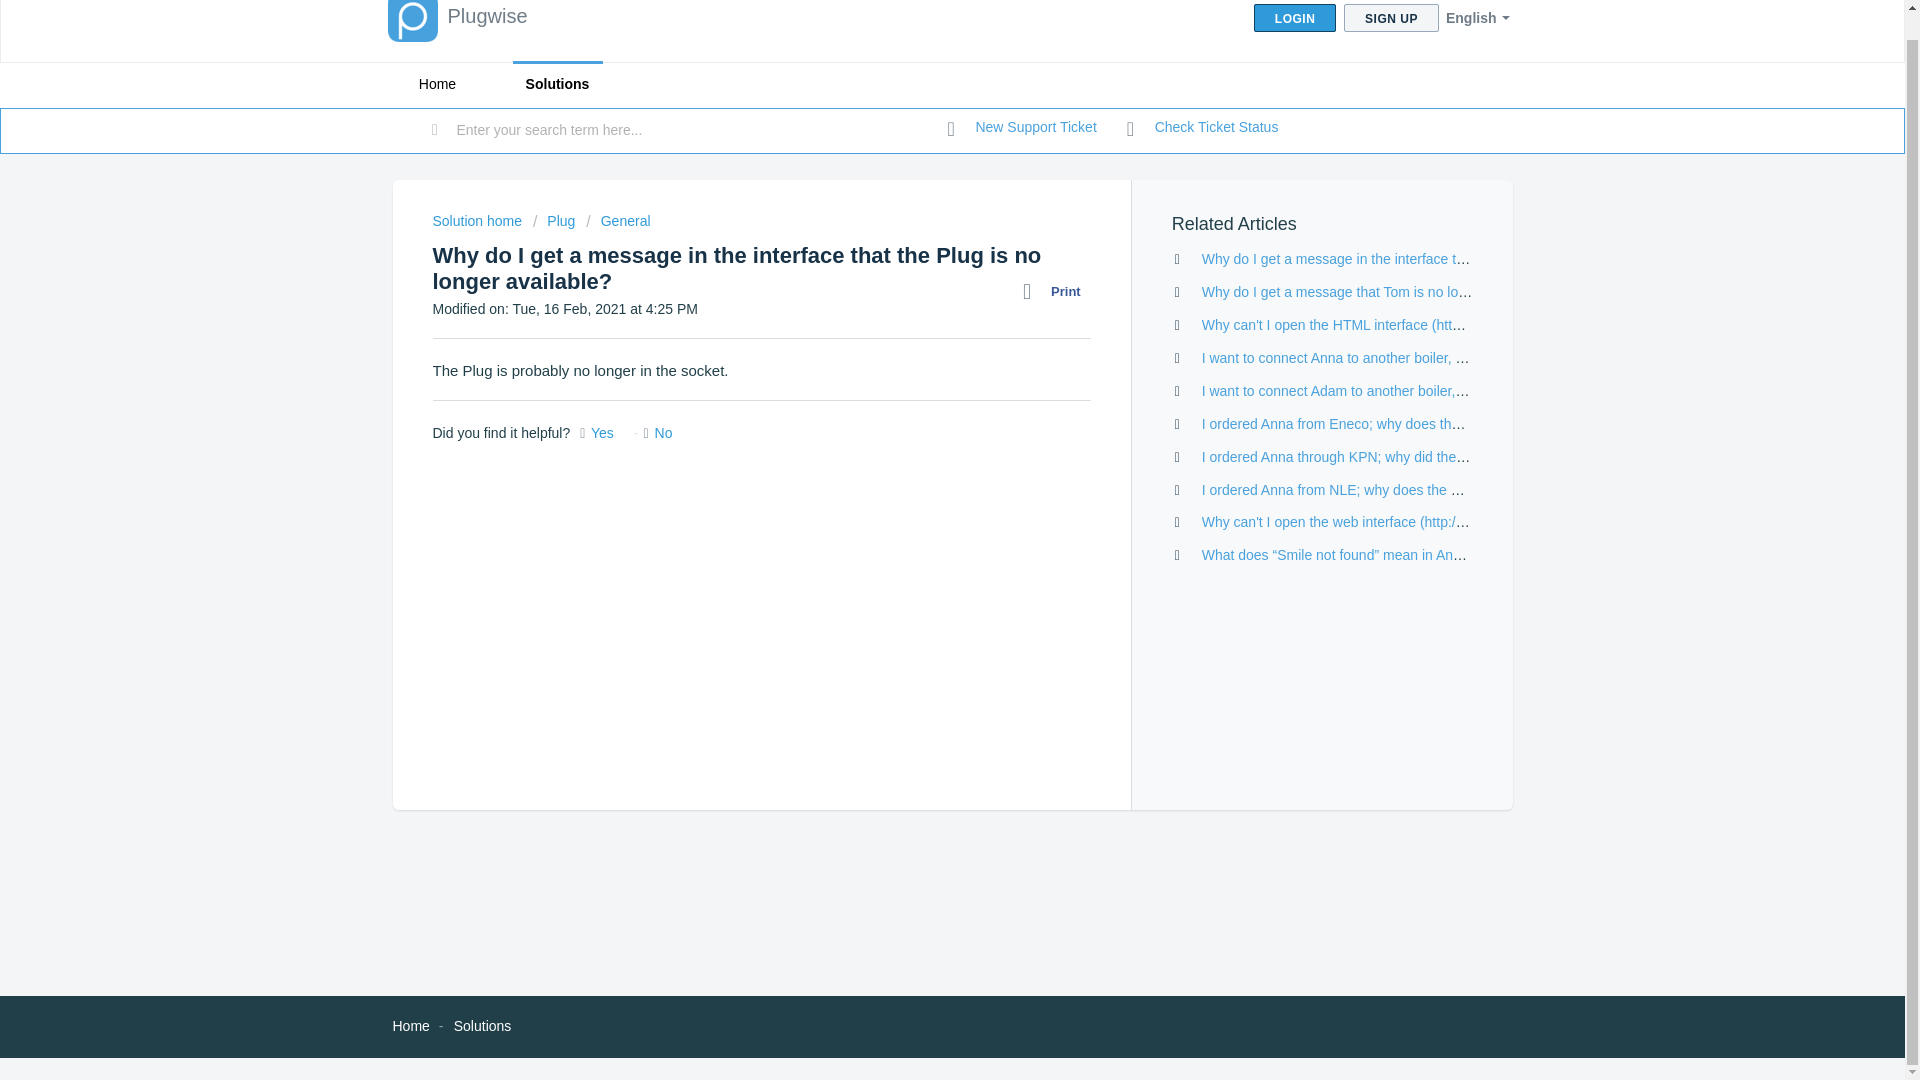 Image resolution: width=1920 pixels, height=1080 pixels. What do you see at coordinates (1202, 128) in the screenshot?
I see `Check ticket status` at bounding box center [1202, 128].